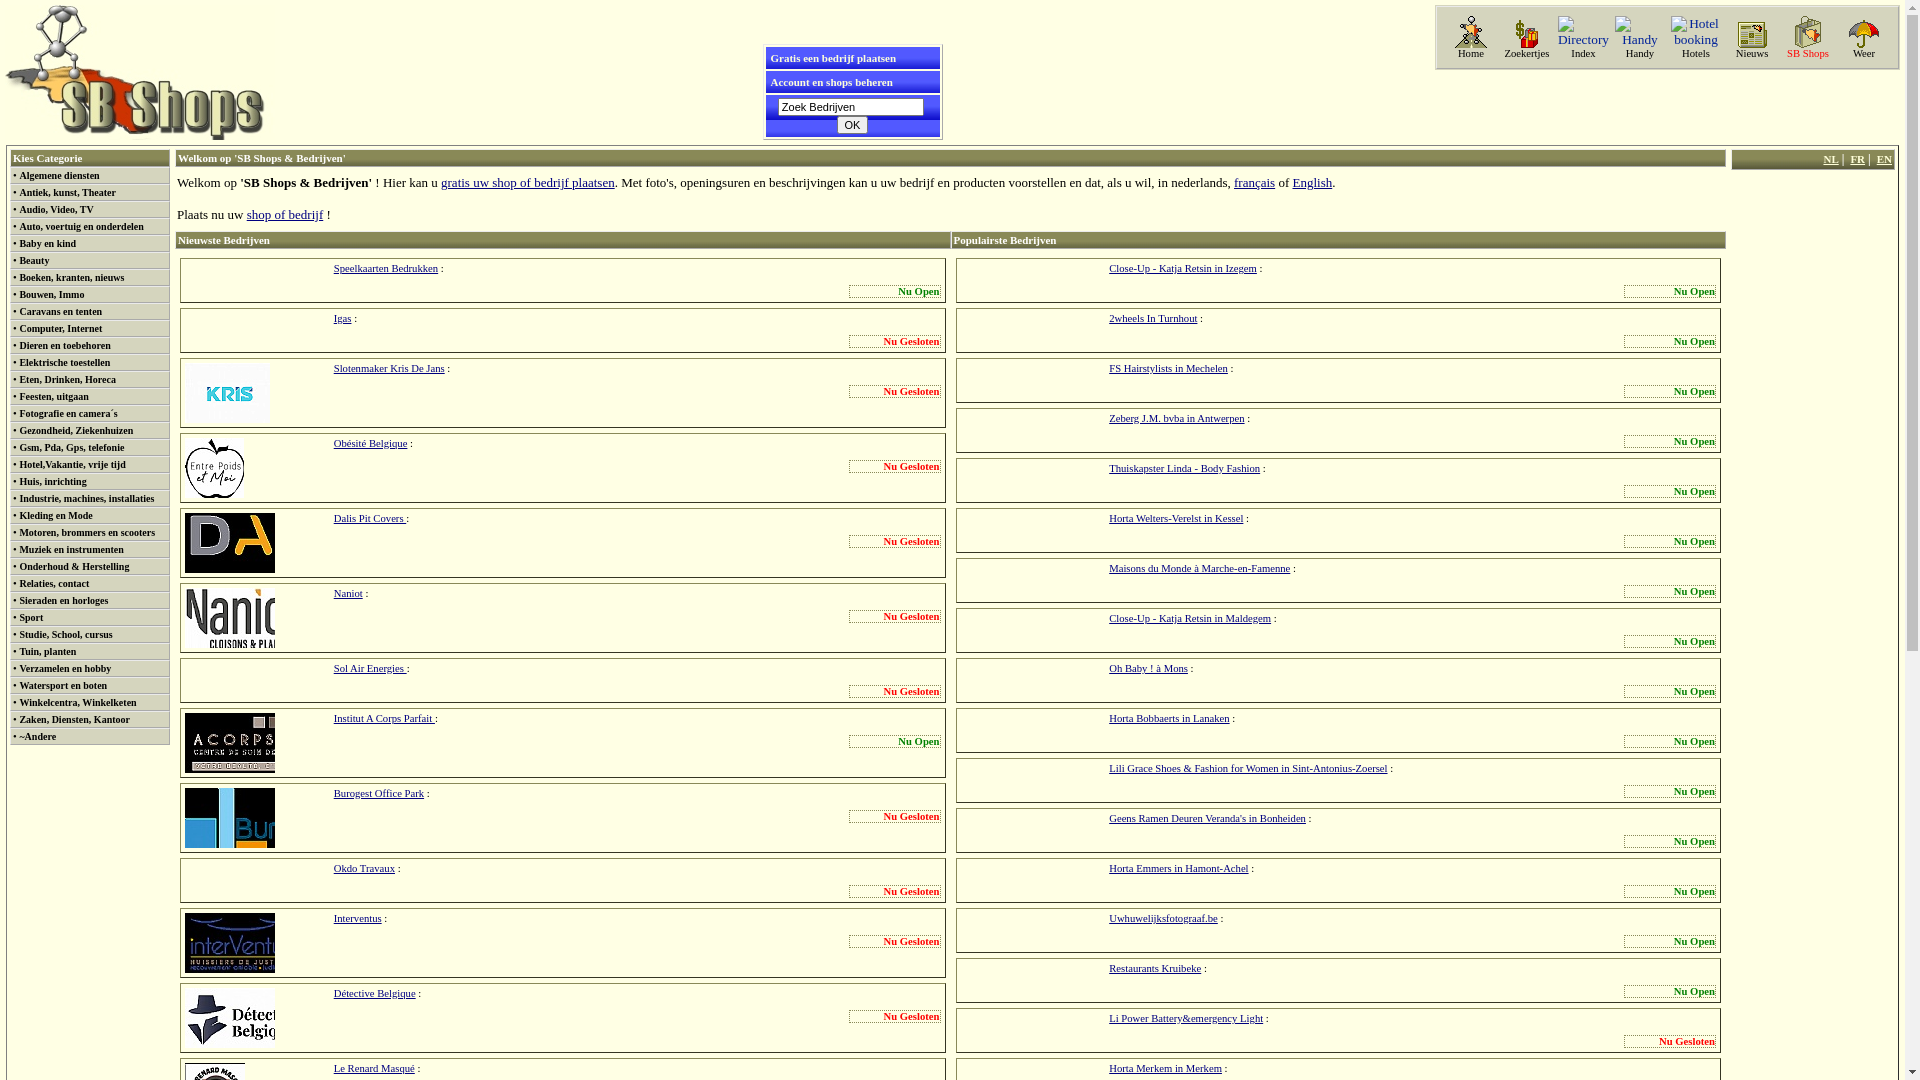  What do you see at coordinates (1168, 368) in the screenshot?
I see `FS Hairstylists in Mechelen` at bounding box center [1168, 368].